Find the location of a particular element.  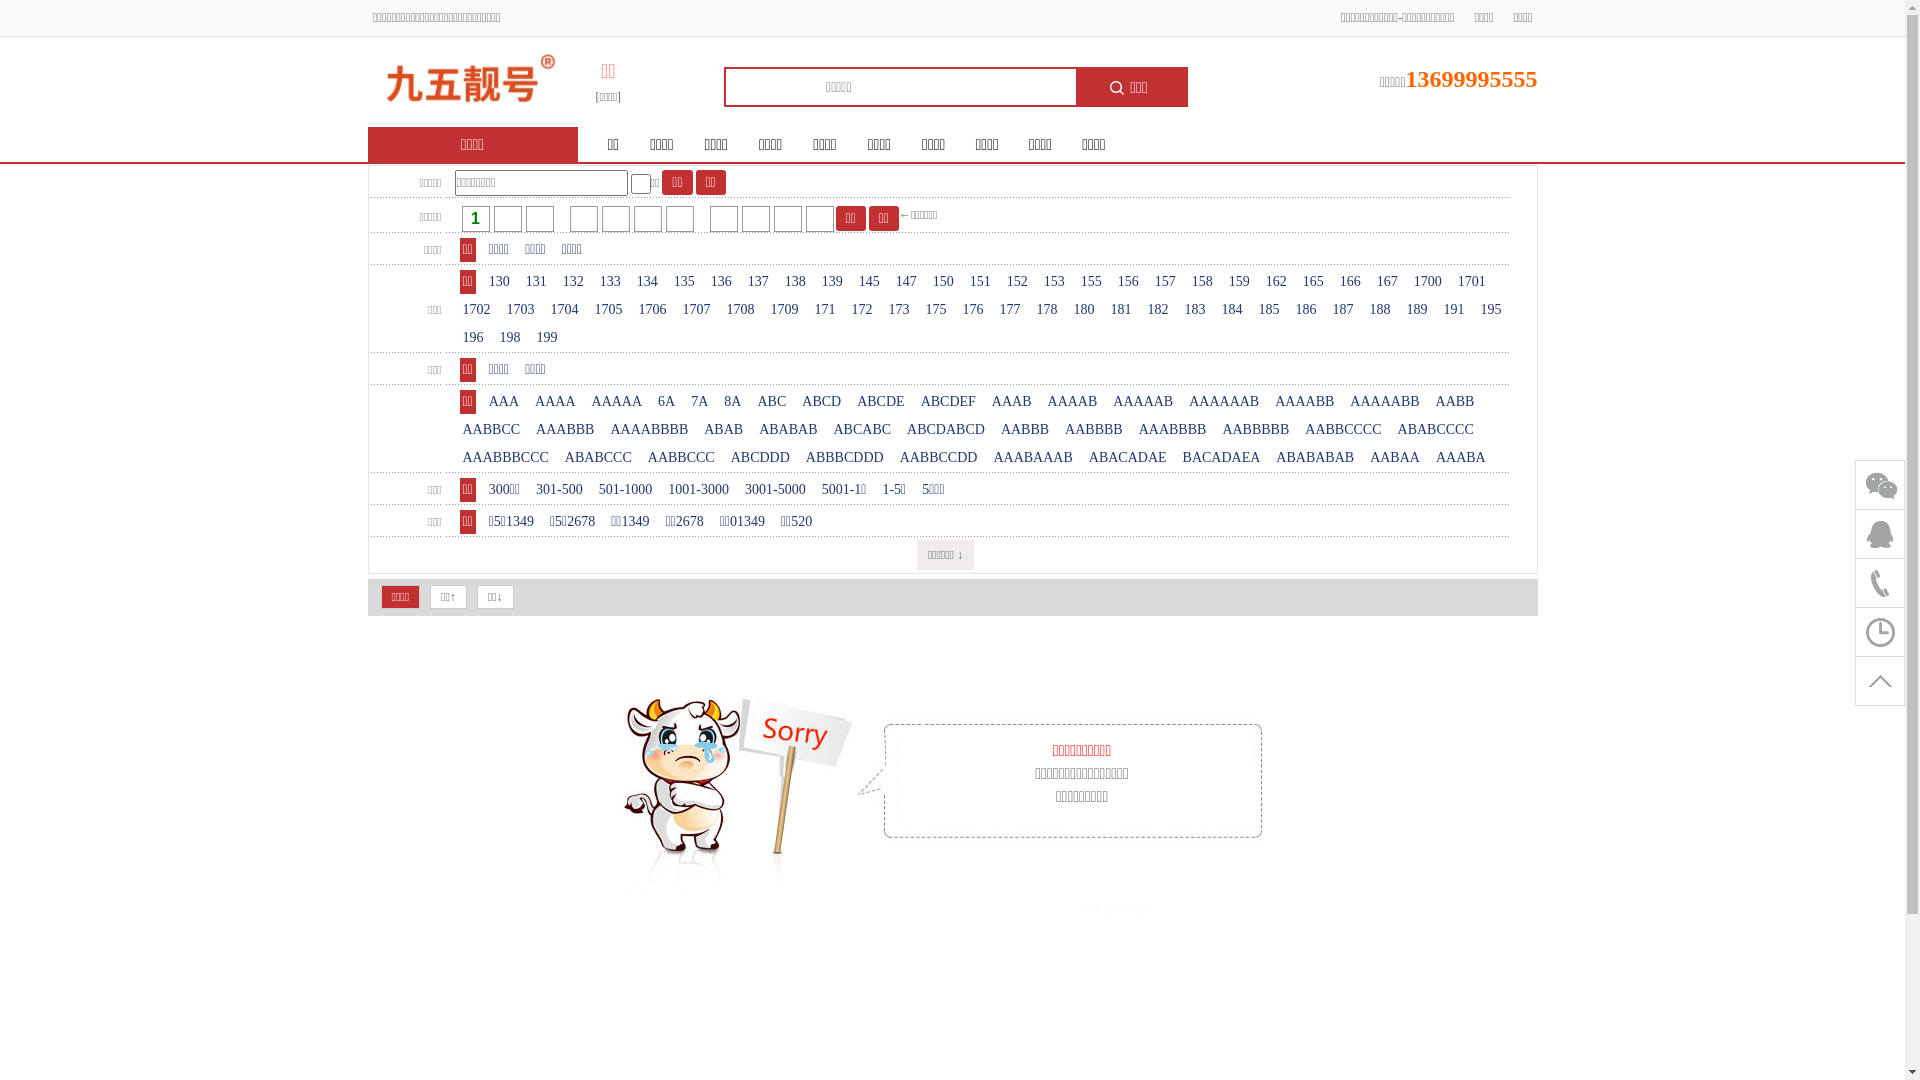

132 is located at coordinates (574, 282).